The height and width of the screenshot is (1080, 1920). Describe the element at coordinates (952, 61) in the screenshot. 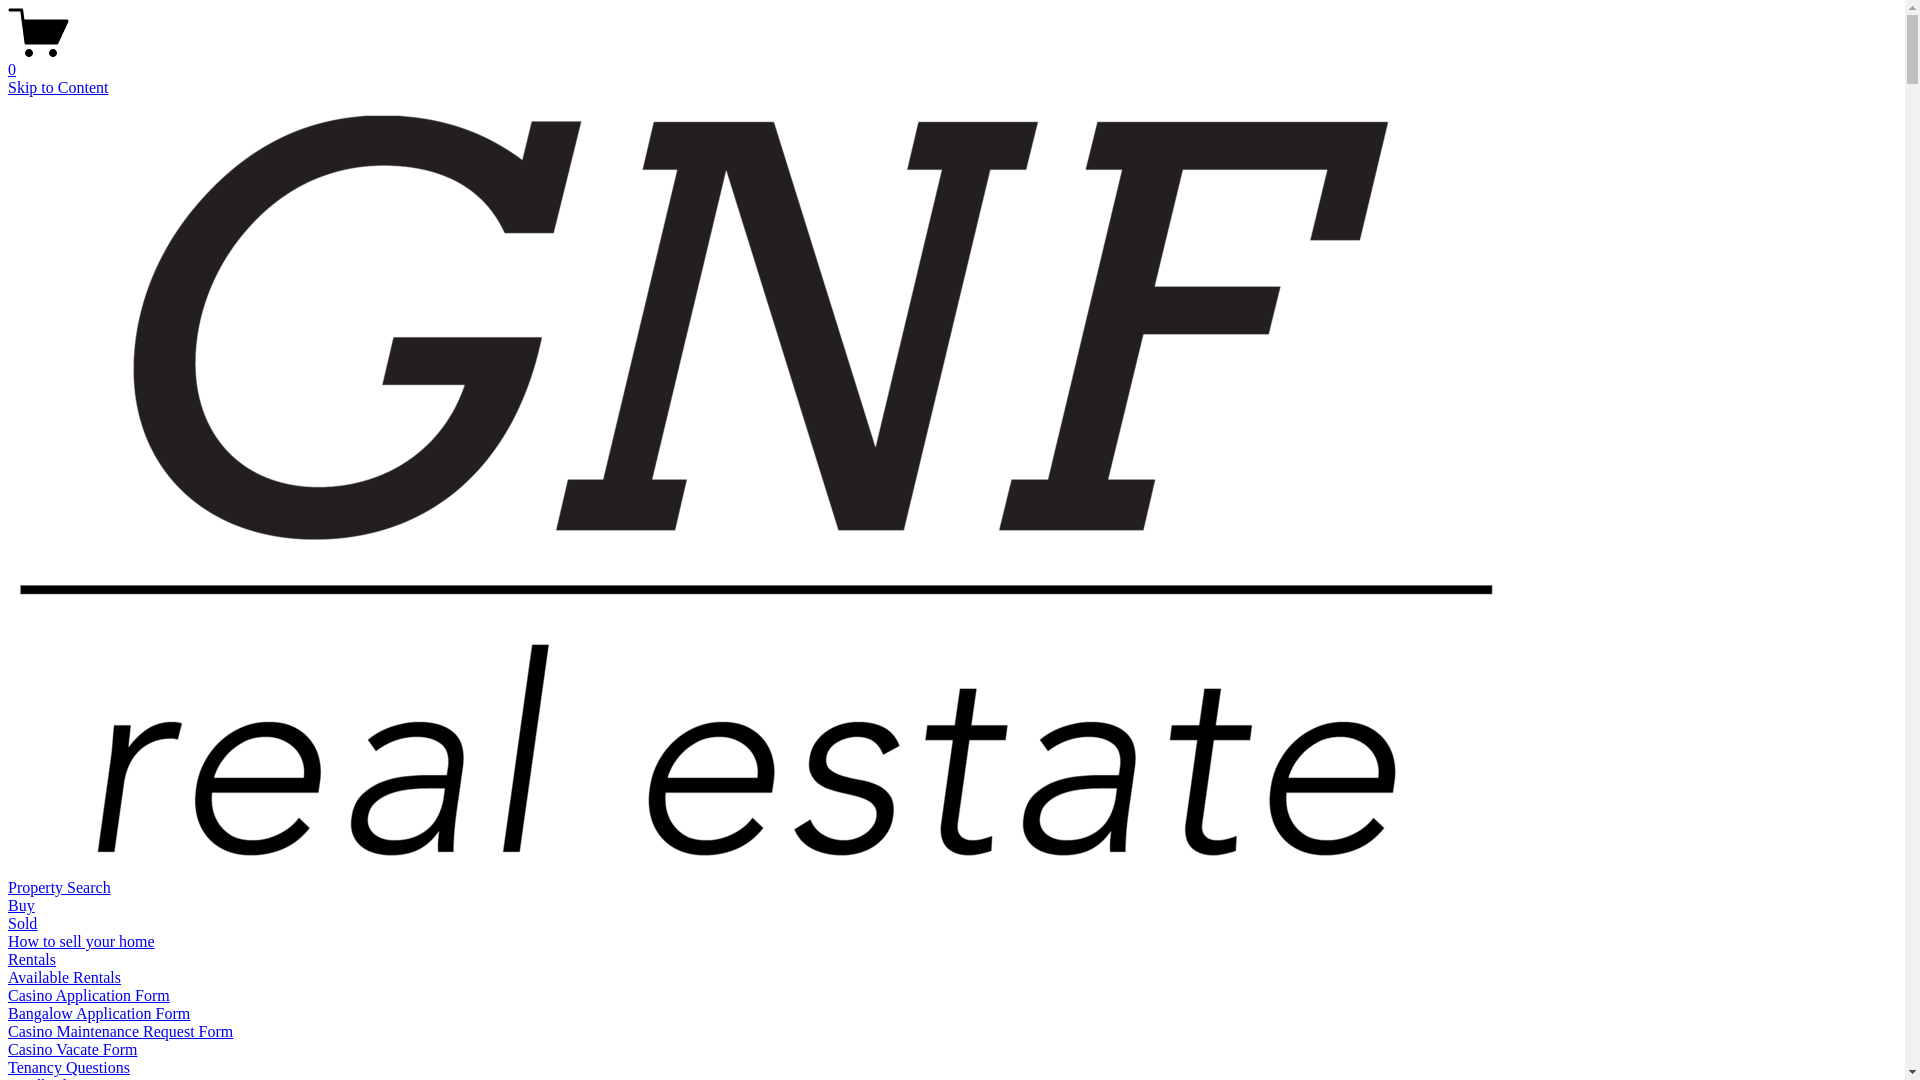

I see `0` at that location.